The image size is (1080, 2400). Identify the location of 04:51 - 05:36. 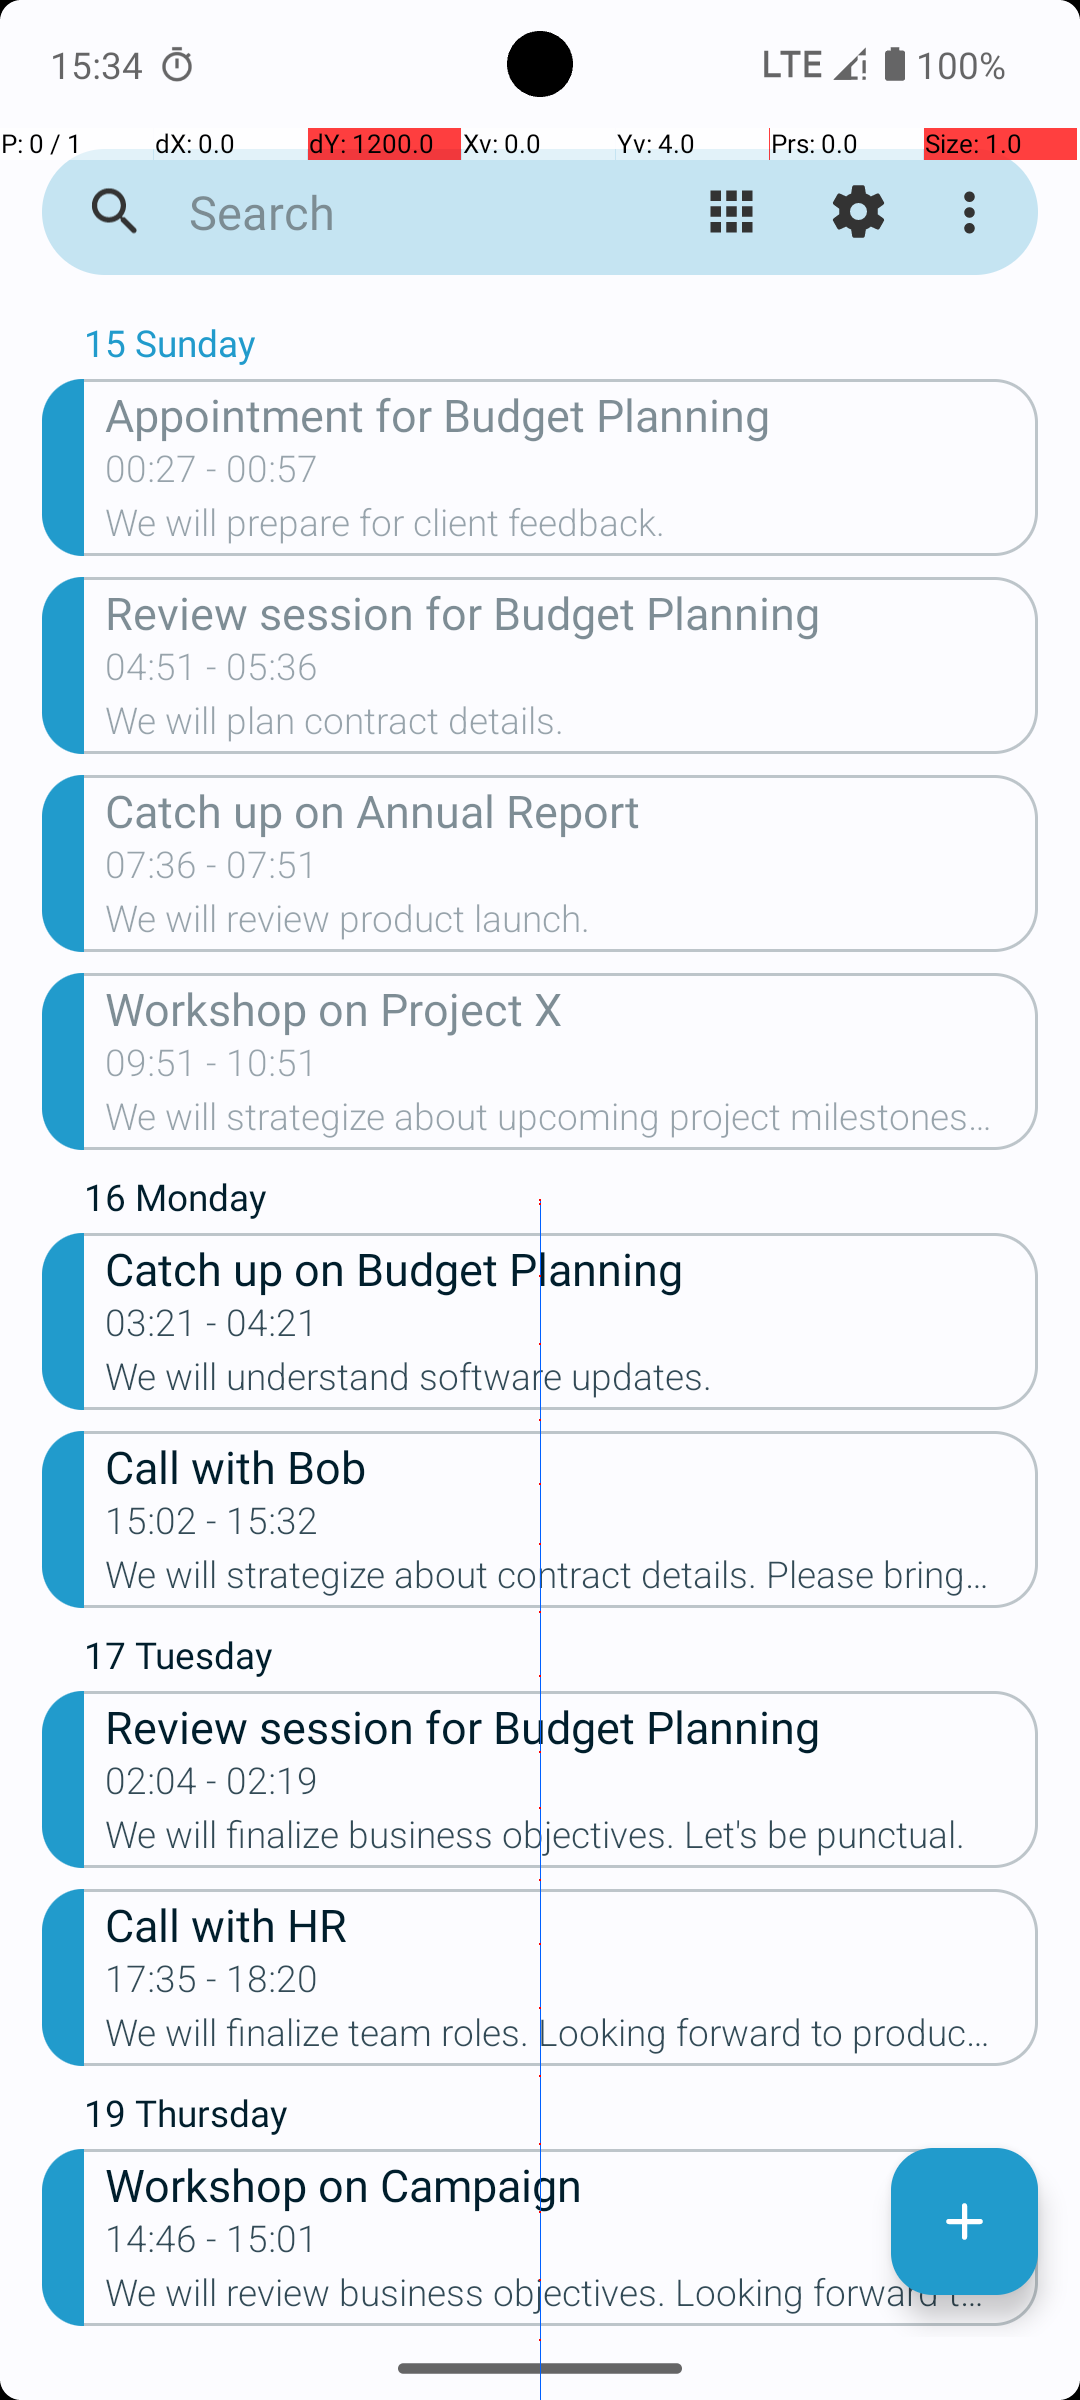
(212, 673).